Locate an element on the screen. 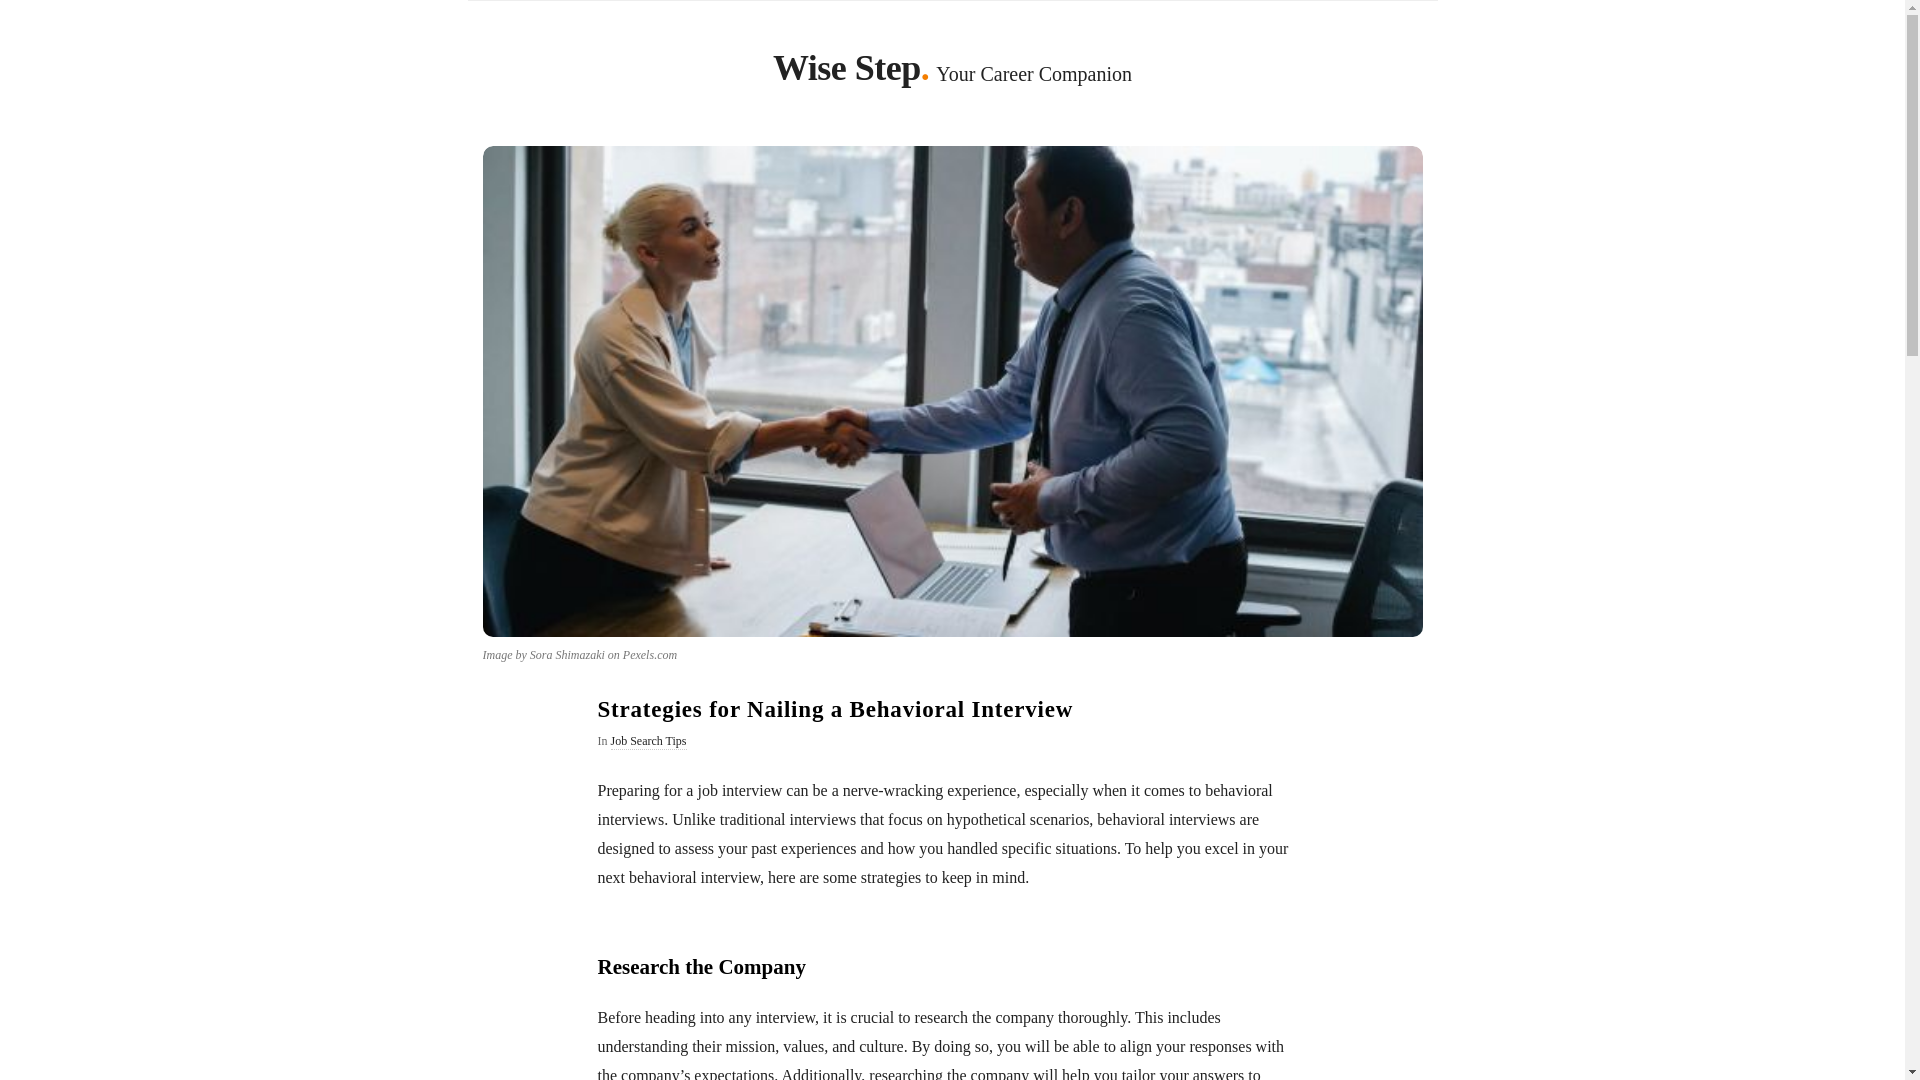 The image size is (1920, 1080). Wise Step is located at coordinates (847, 72).